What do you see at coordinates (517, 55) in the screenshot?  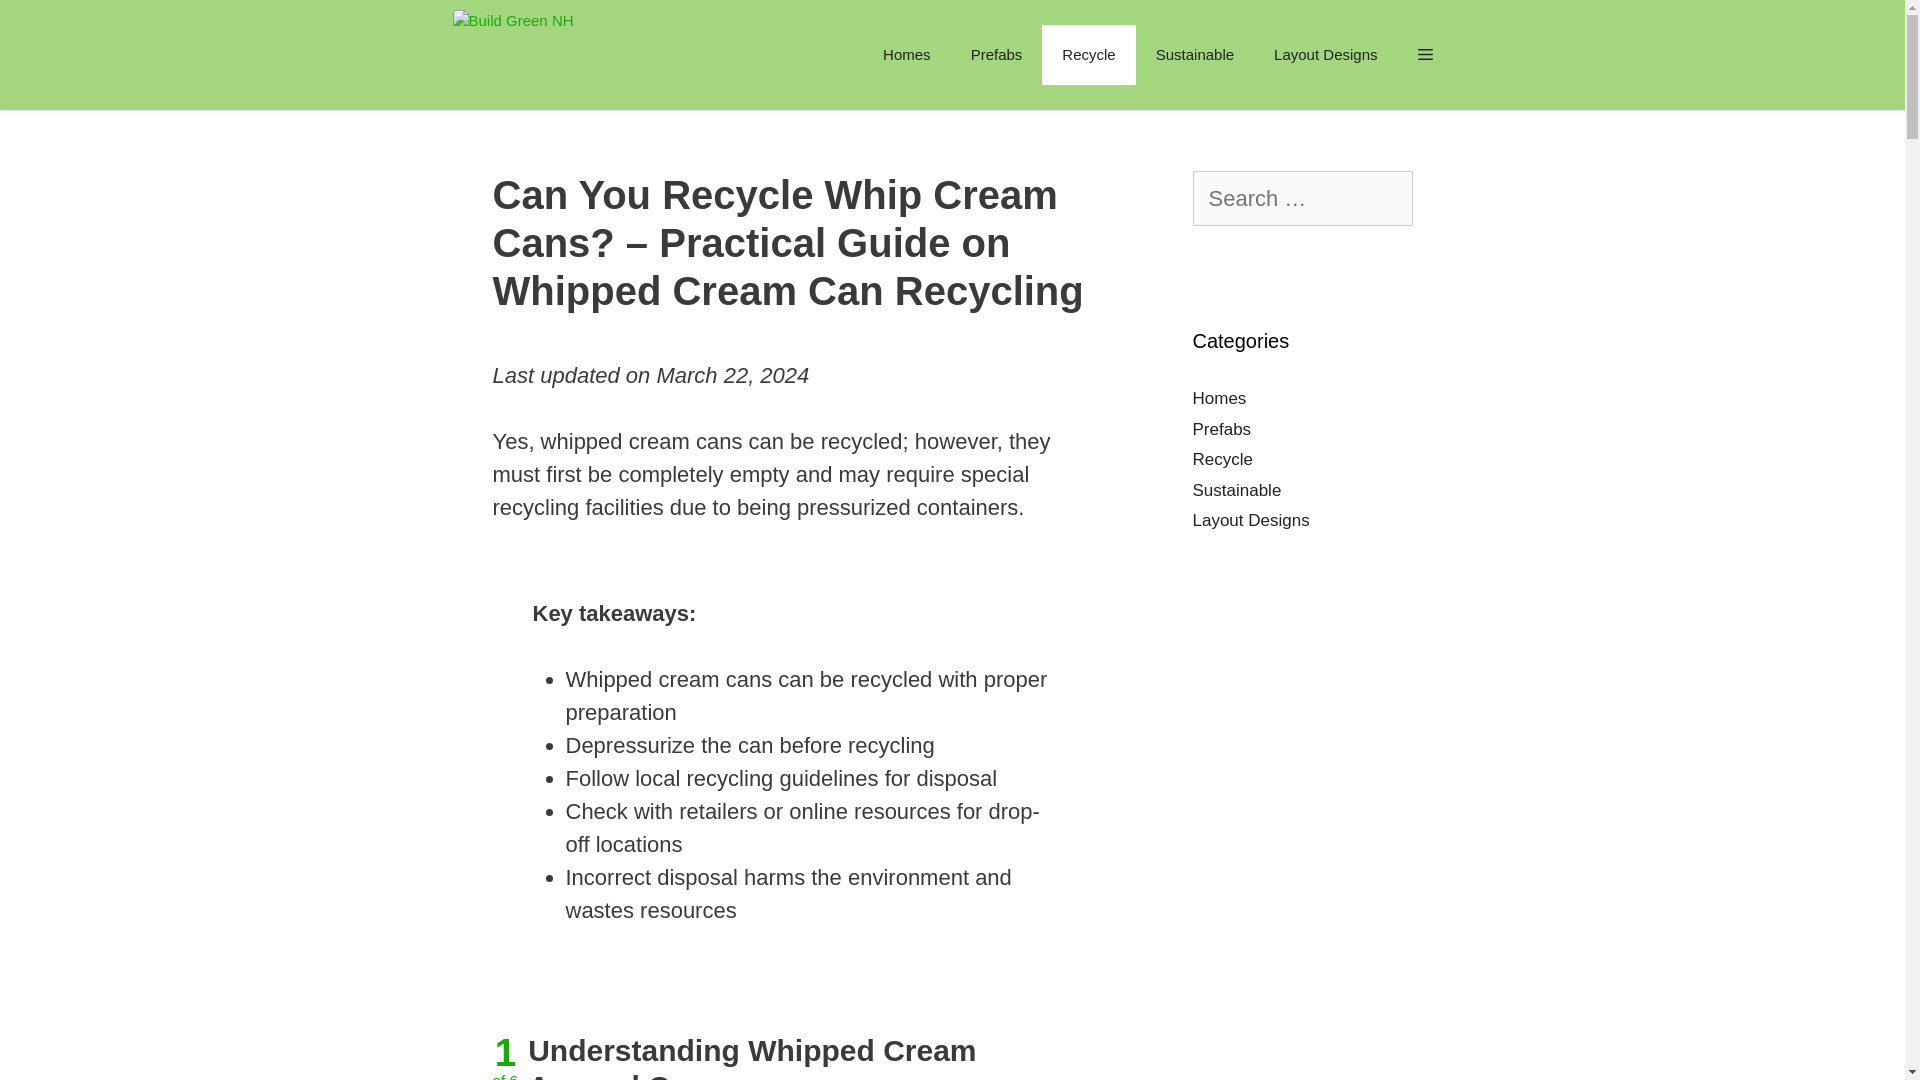 I see `Build Green NH` at bounding box center [517, 55].